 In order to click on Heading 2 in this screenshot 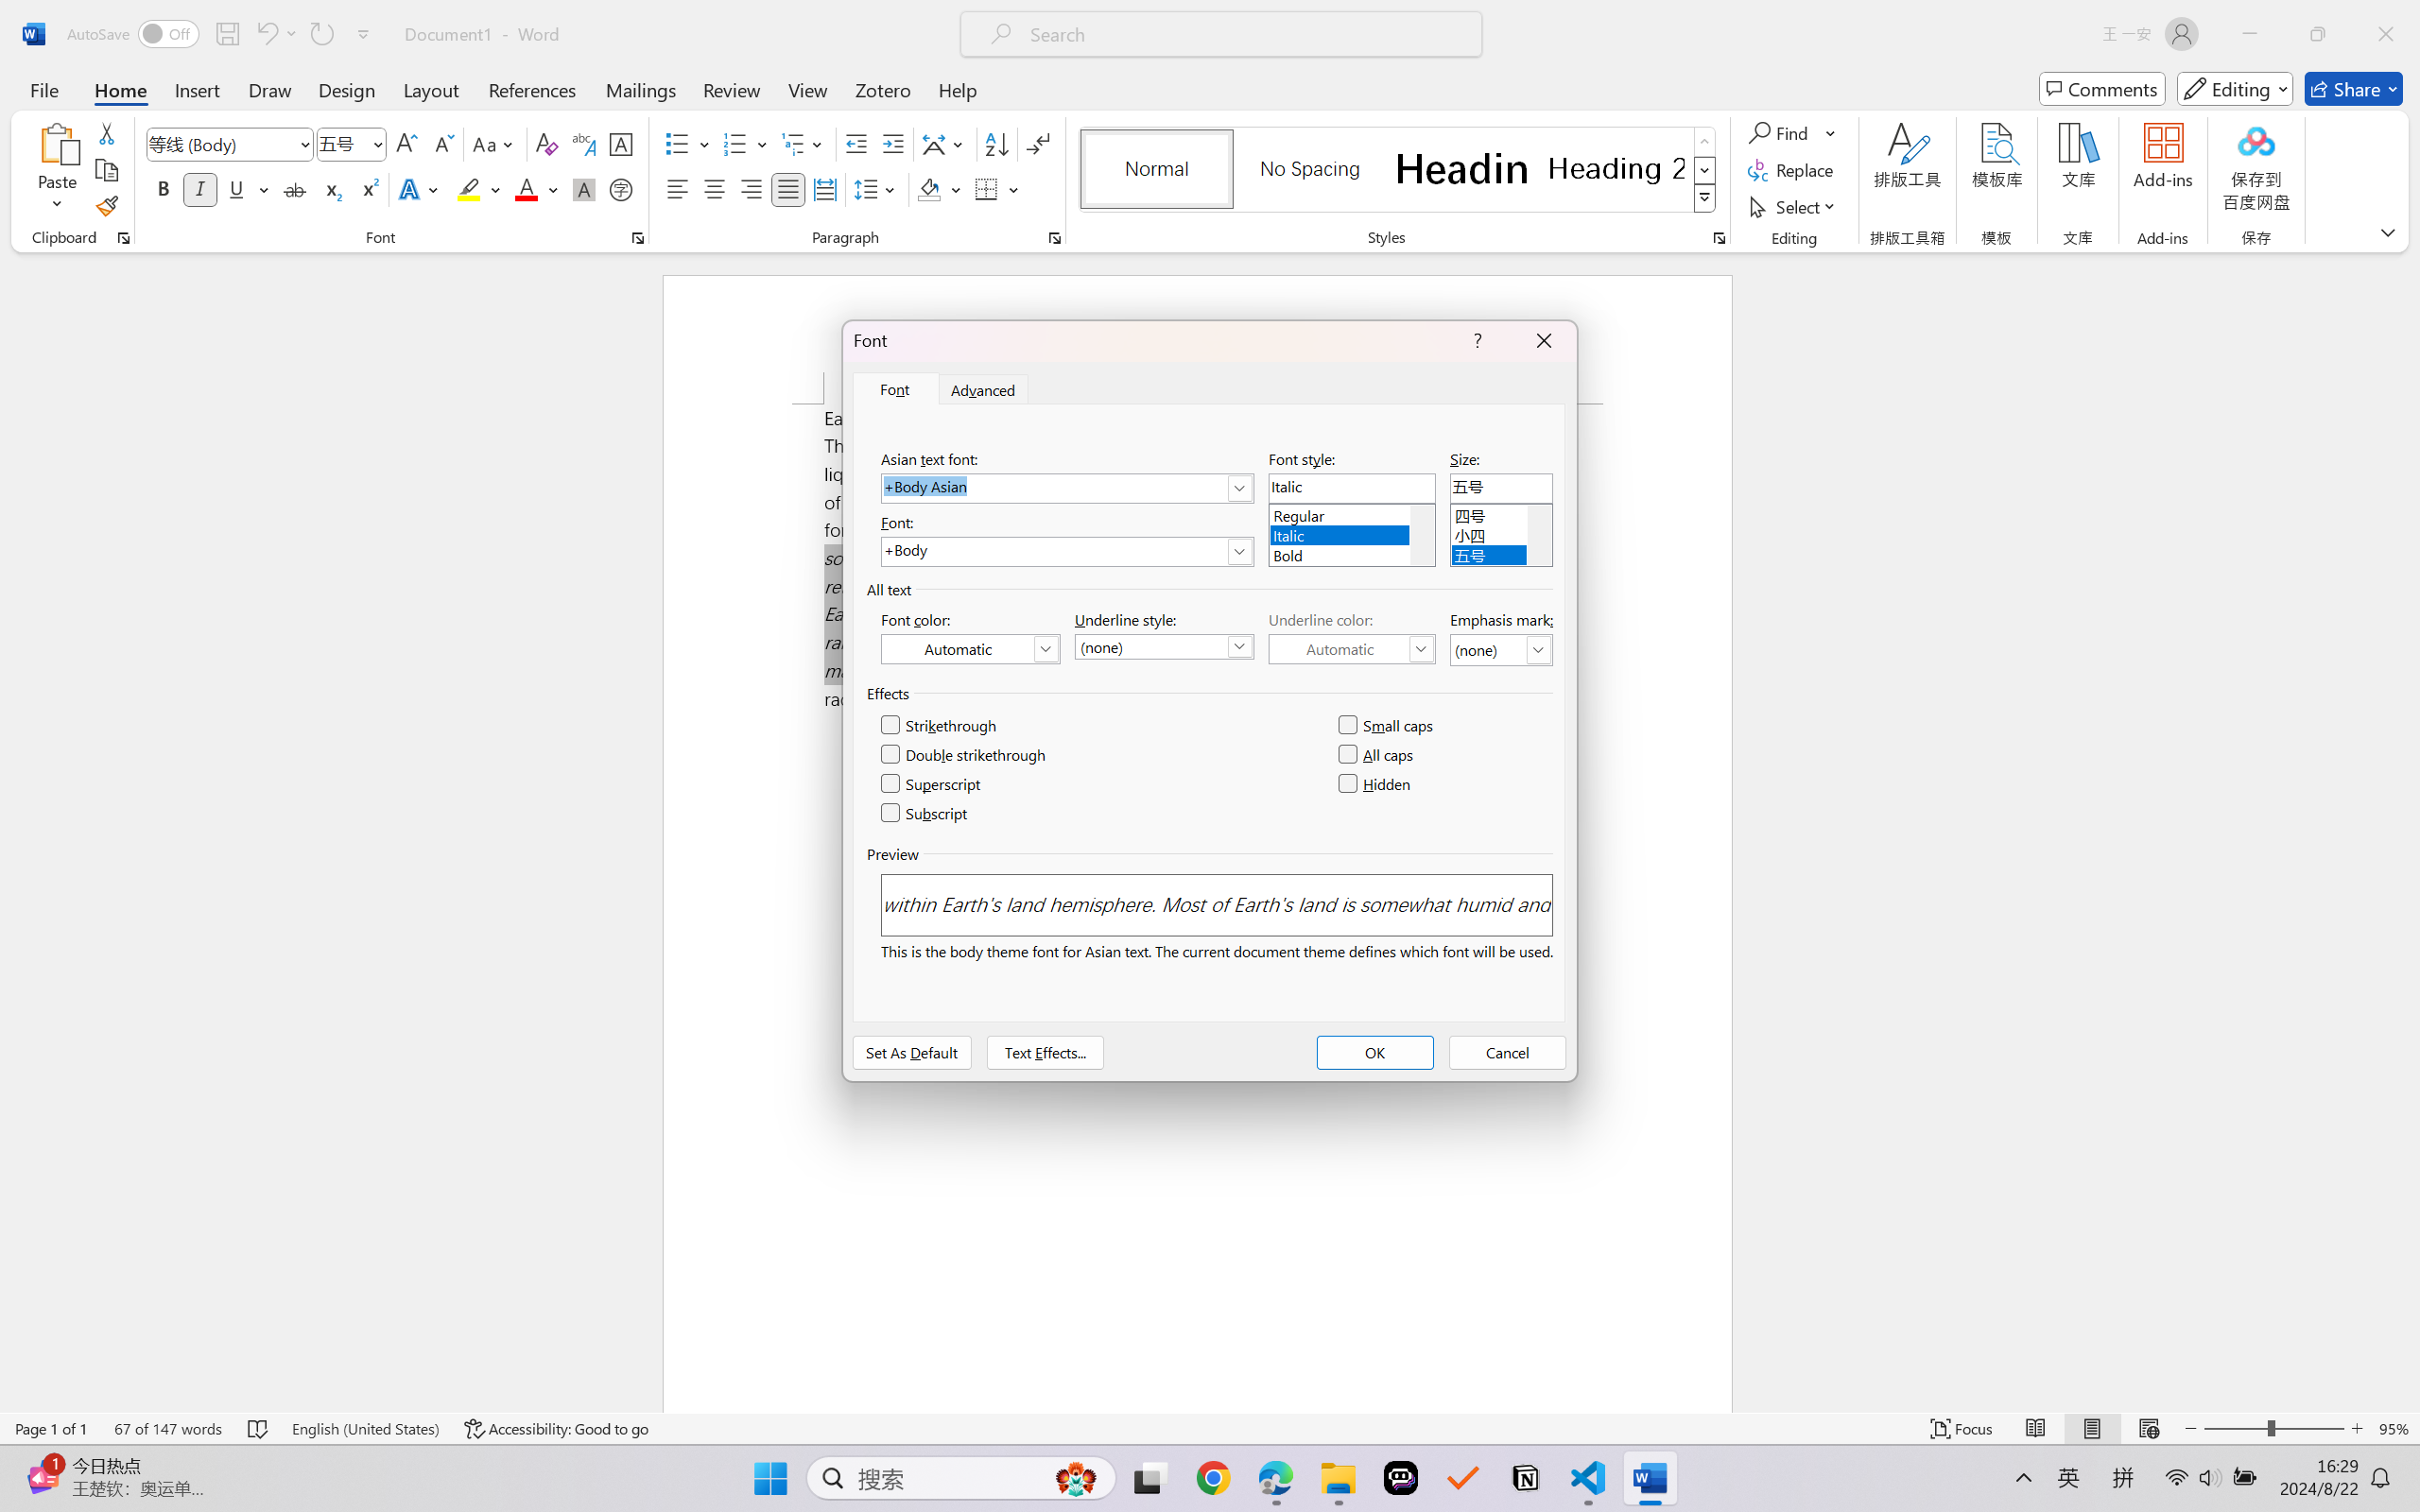, I will do `click(1616, 168)`.